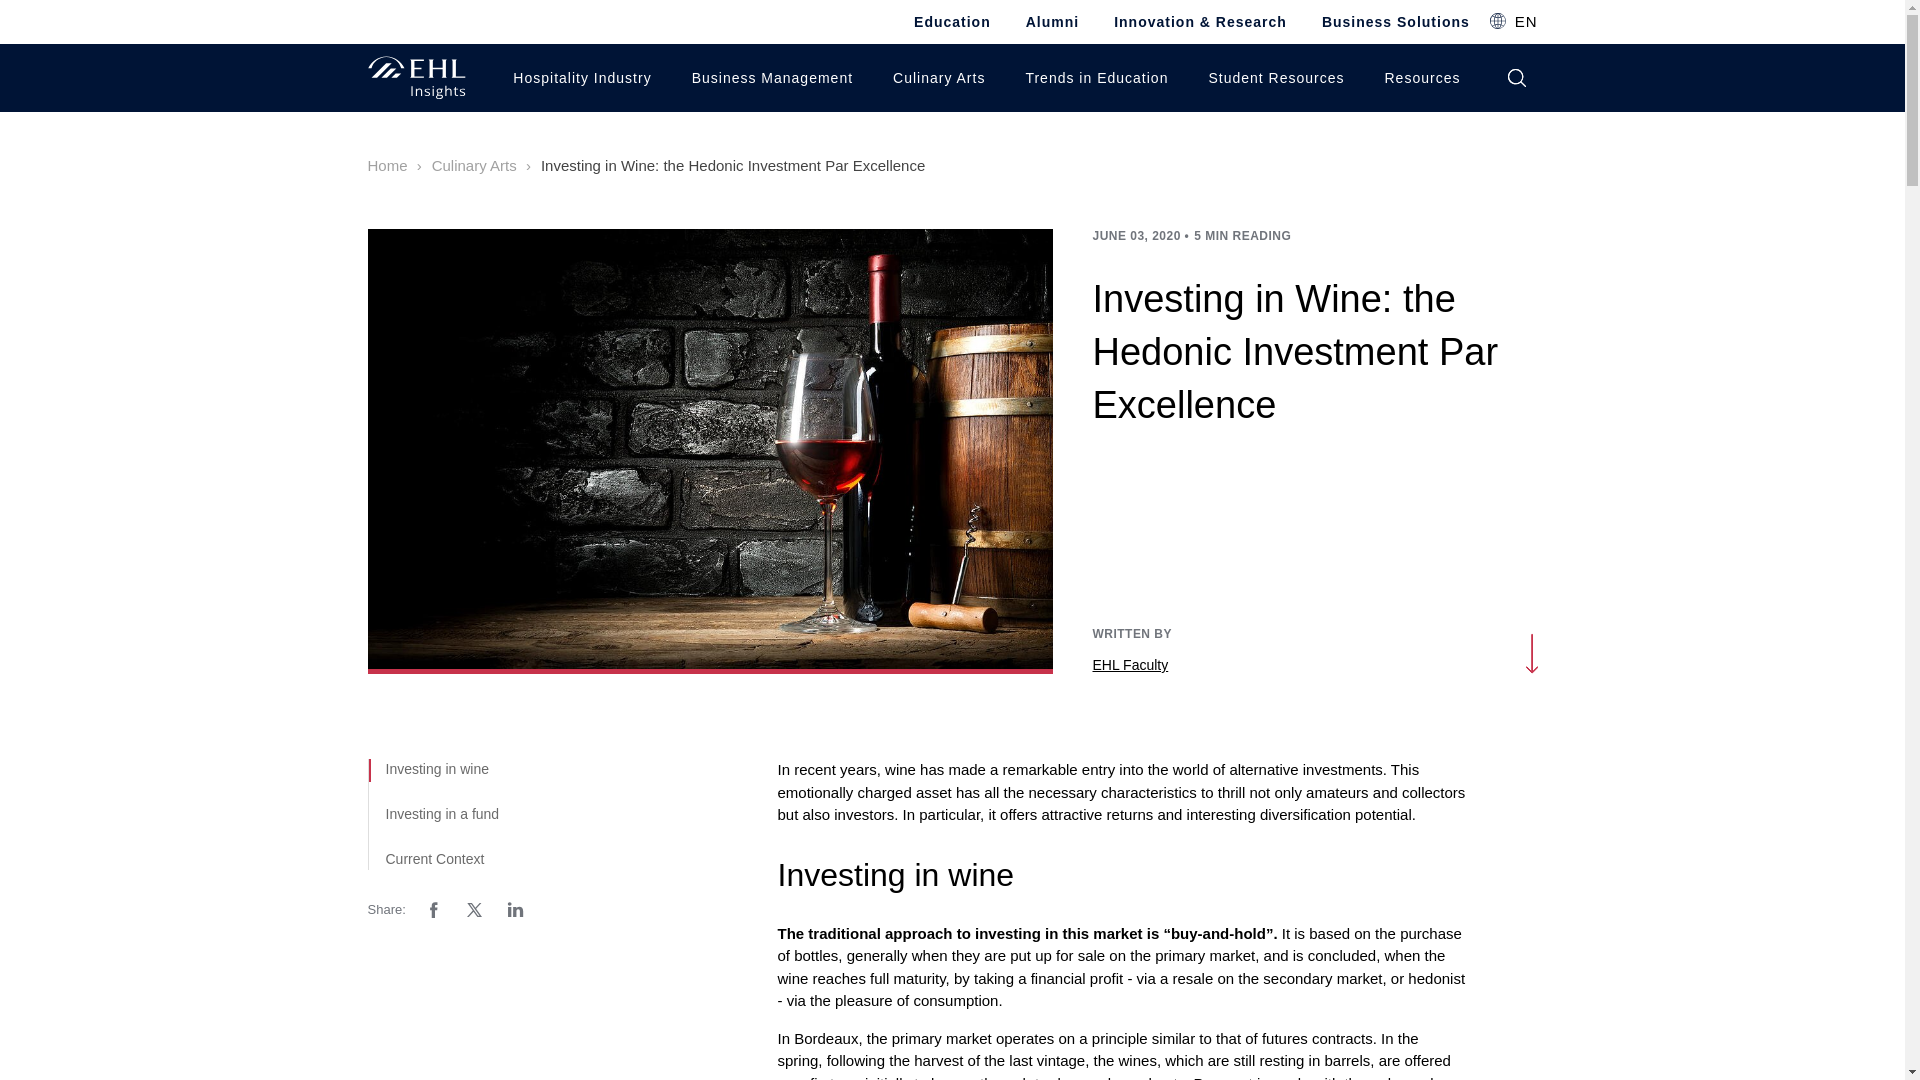  What do you see at coordinates (576, 78) in the screenshot?
I see `Hospitality Industry` at bounding box center [576, 78].